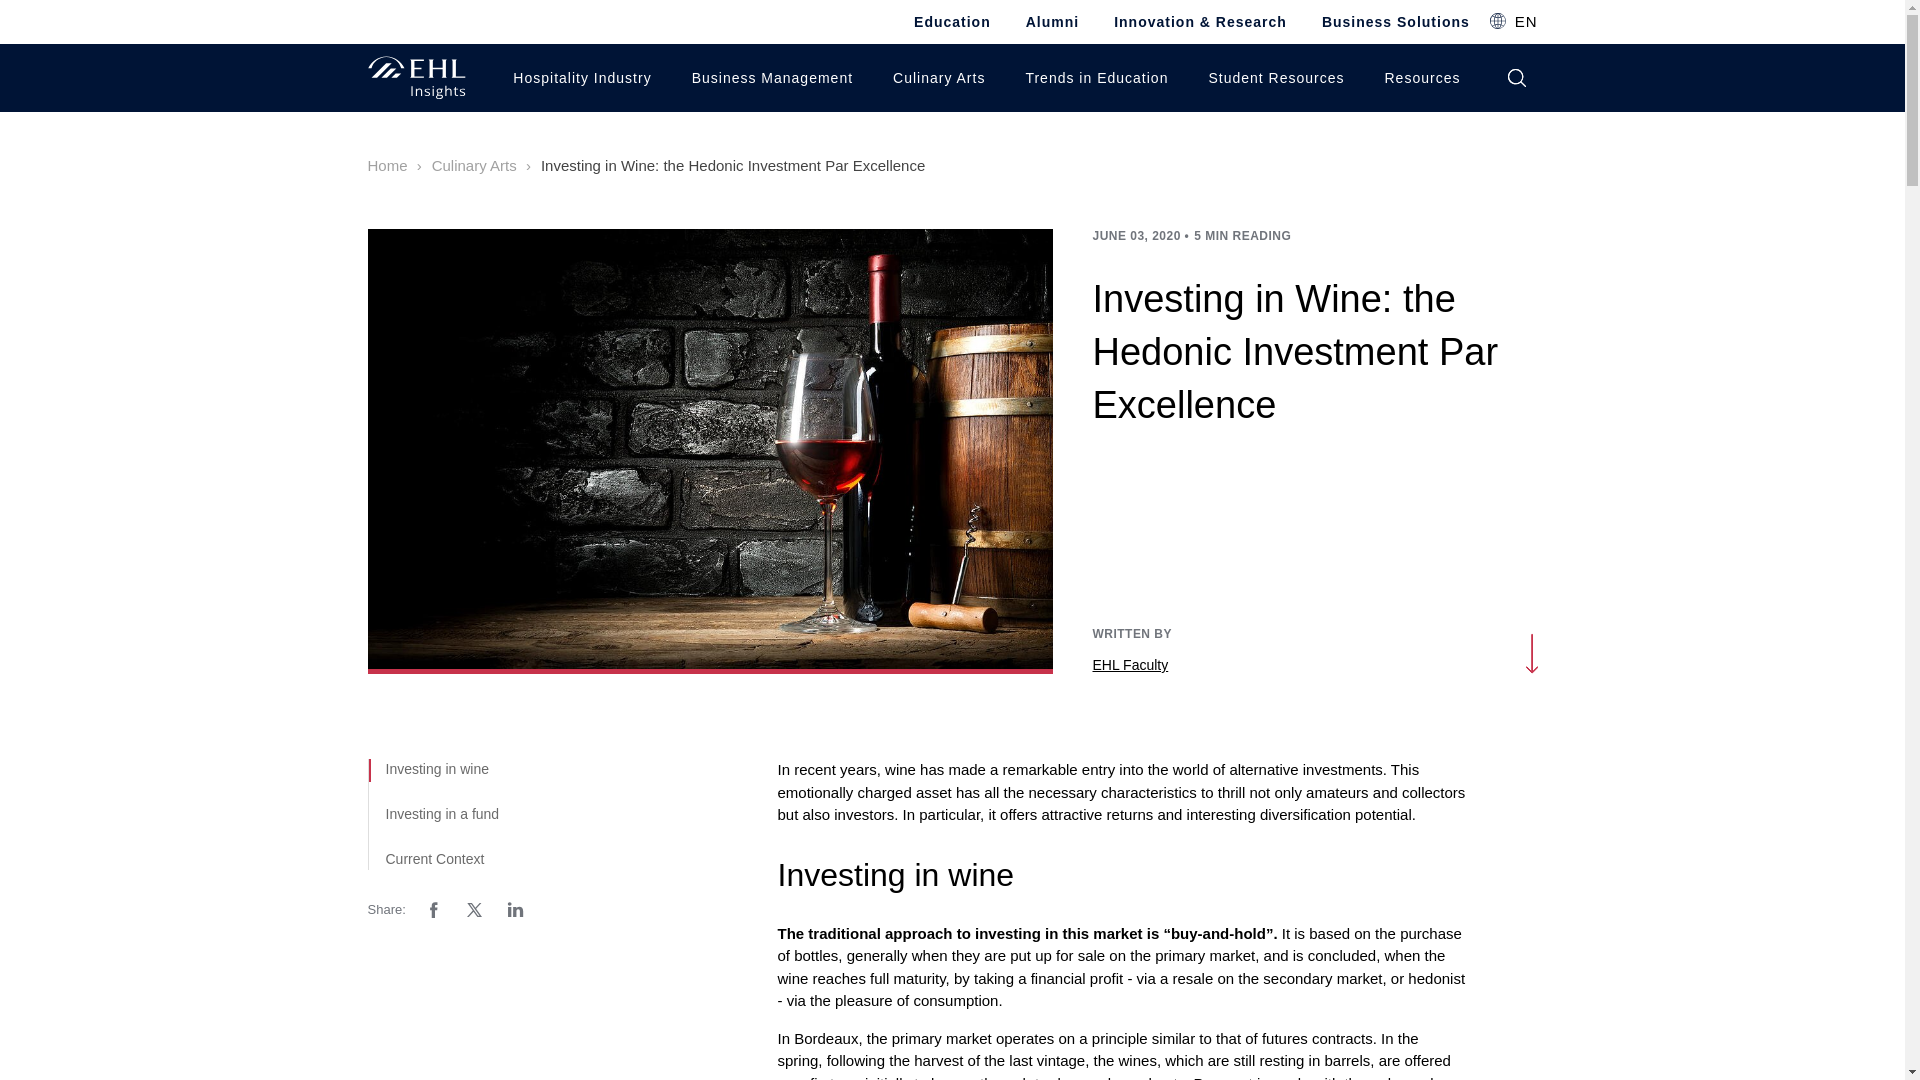  What do you see at coordinates (576, 78) in the screenshot?
I see `Hospitality Industry` at bounding box center [576, 78].